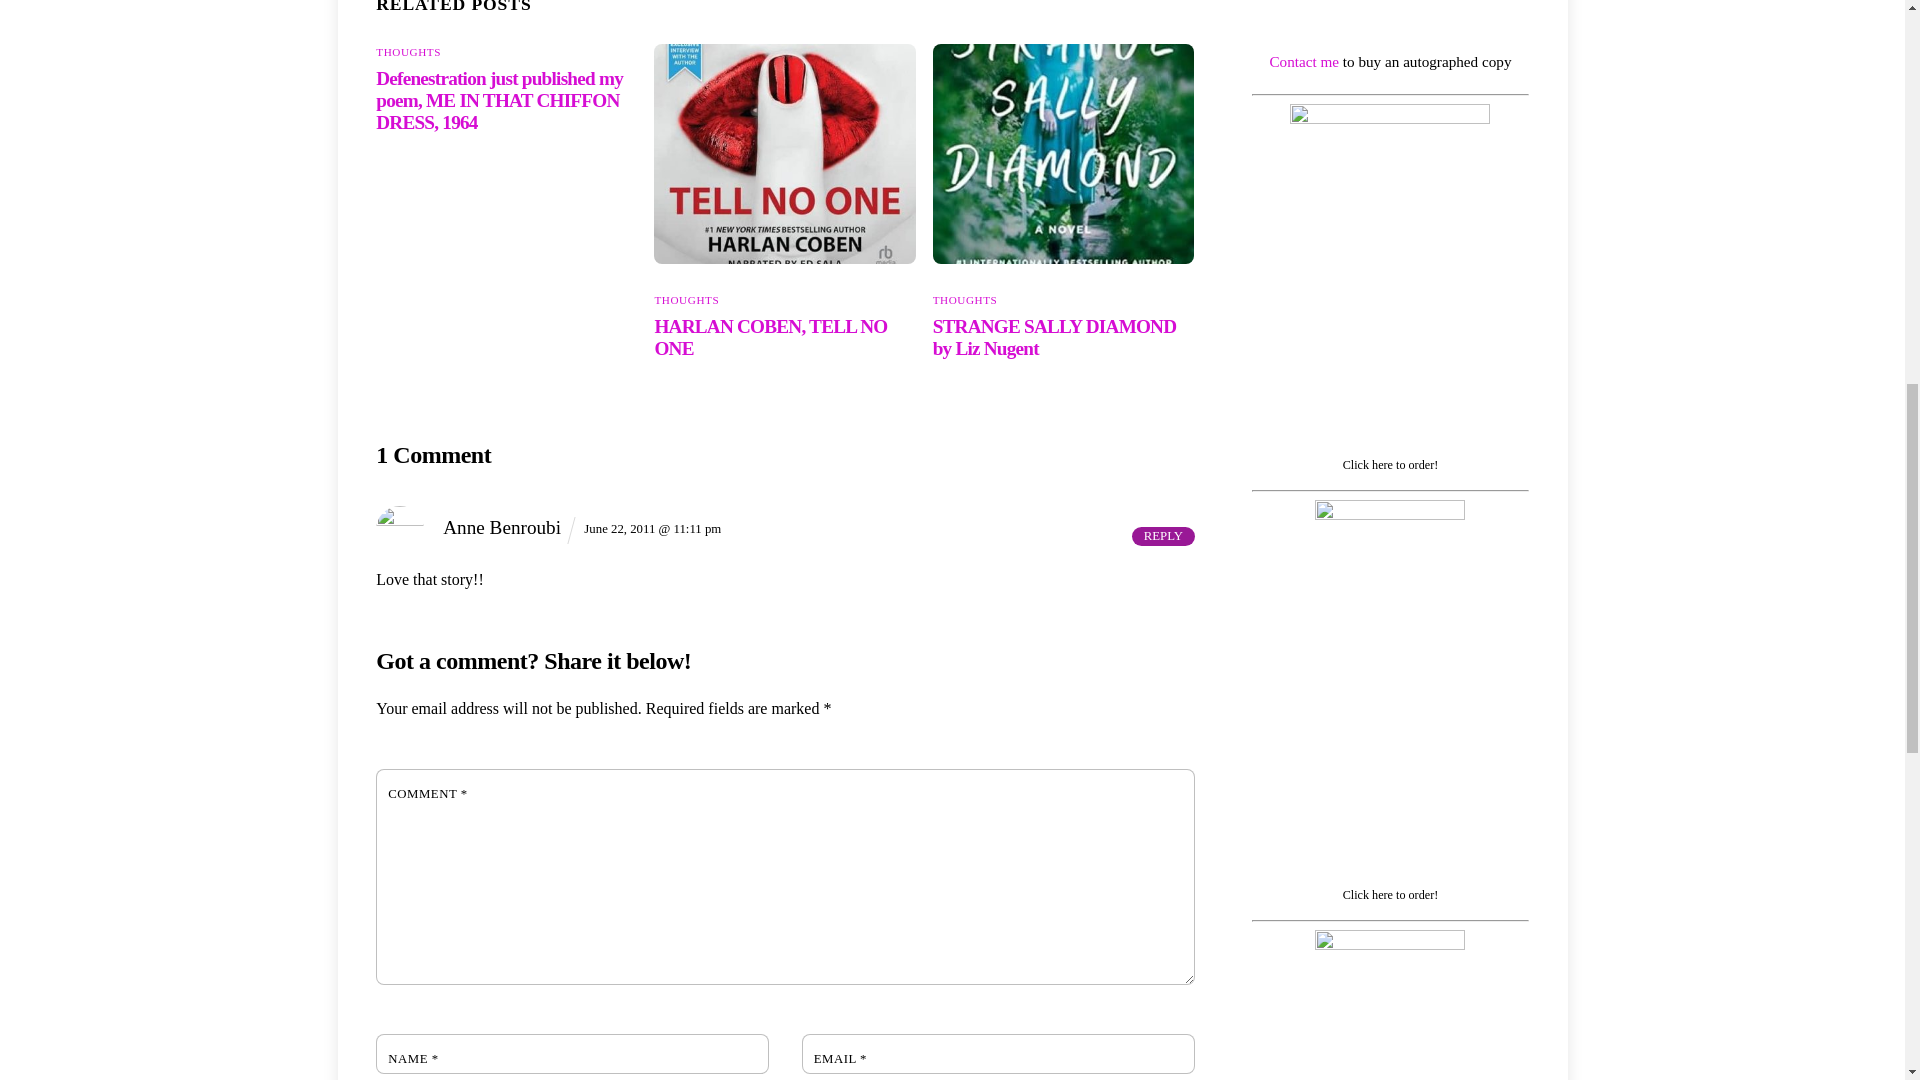 The height and width of the screenshot is (1080, 1920). What do you see at coordinates (686, 299) in the screenshot?
I see `THOUGHTS` at bounding box center [686, 299].